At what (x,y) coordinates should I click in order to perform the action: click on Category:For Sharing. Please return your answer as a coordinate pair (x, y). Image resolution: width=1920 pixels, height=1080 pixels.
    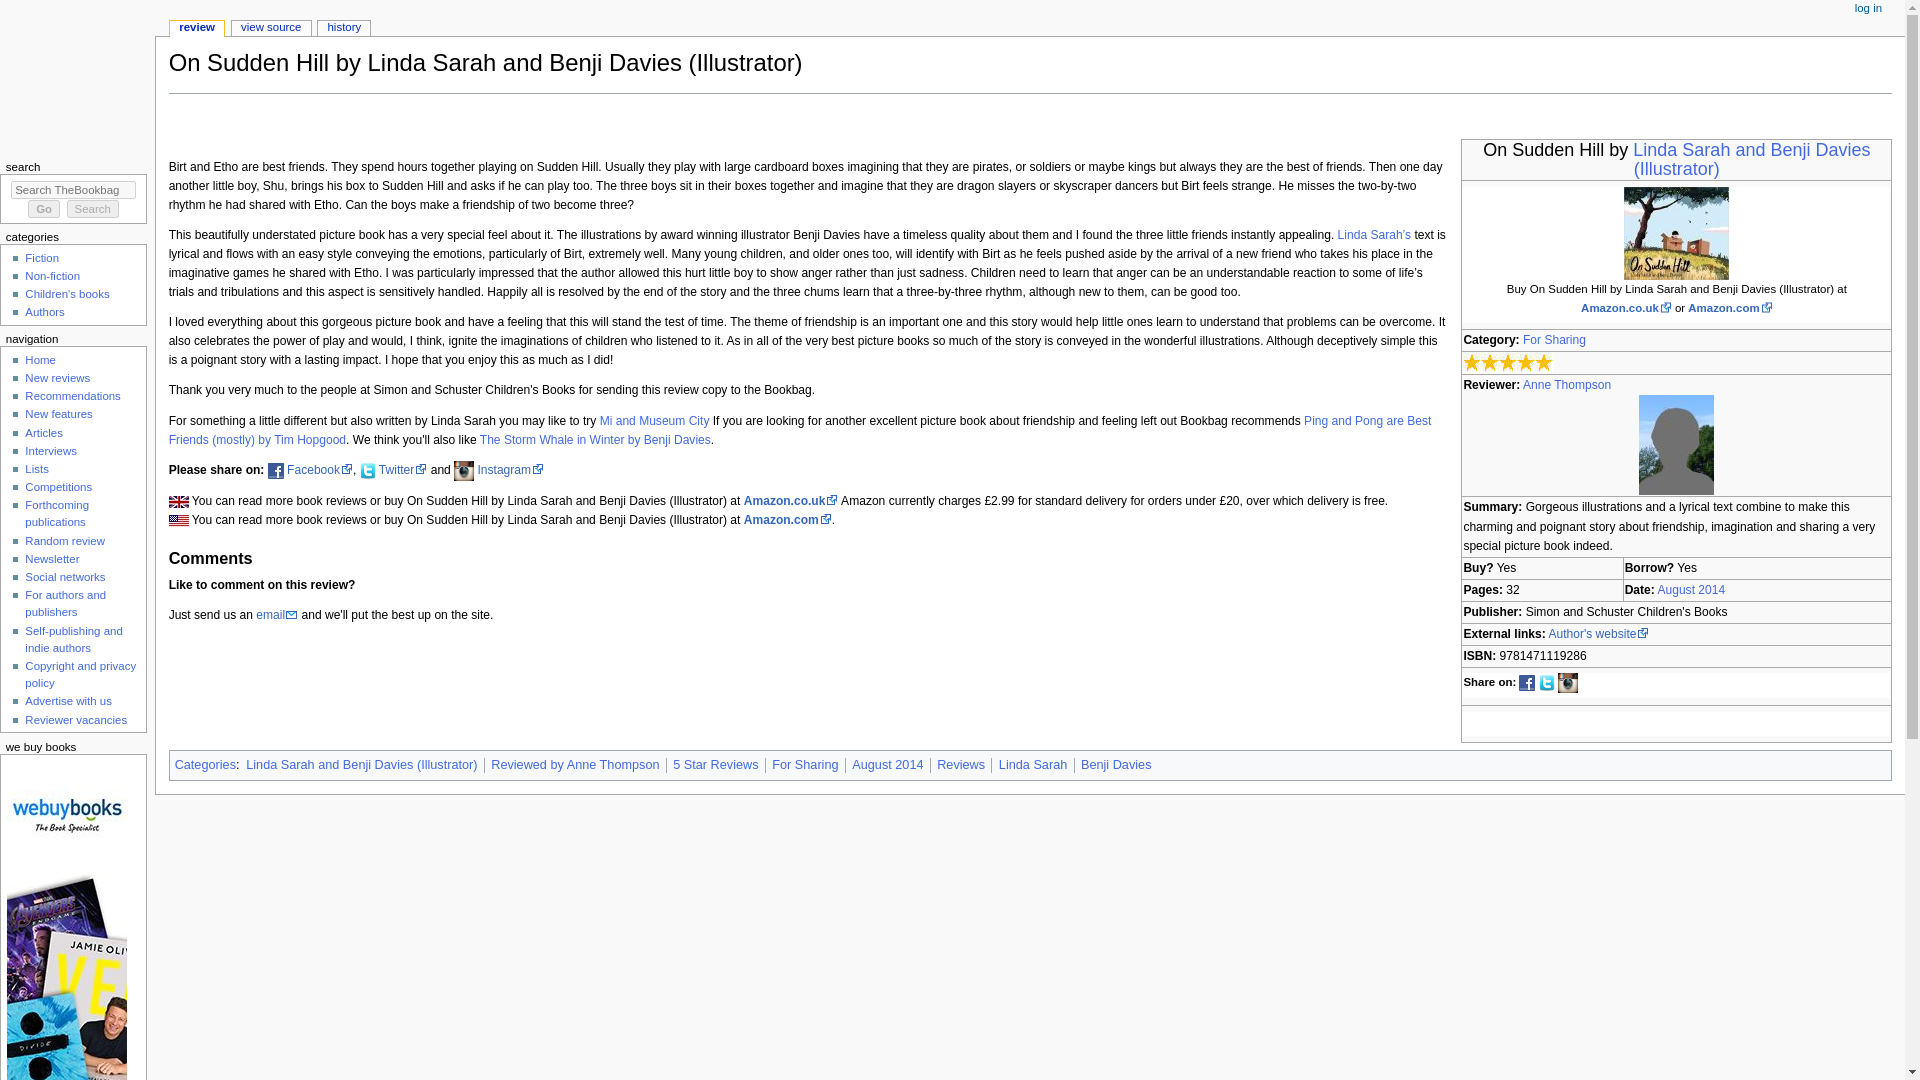
    Looking at the image, I should click on (804, 765).